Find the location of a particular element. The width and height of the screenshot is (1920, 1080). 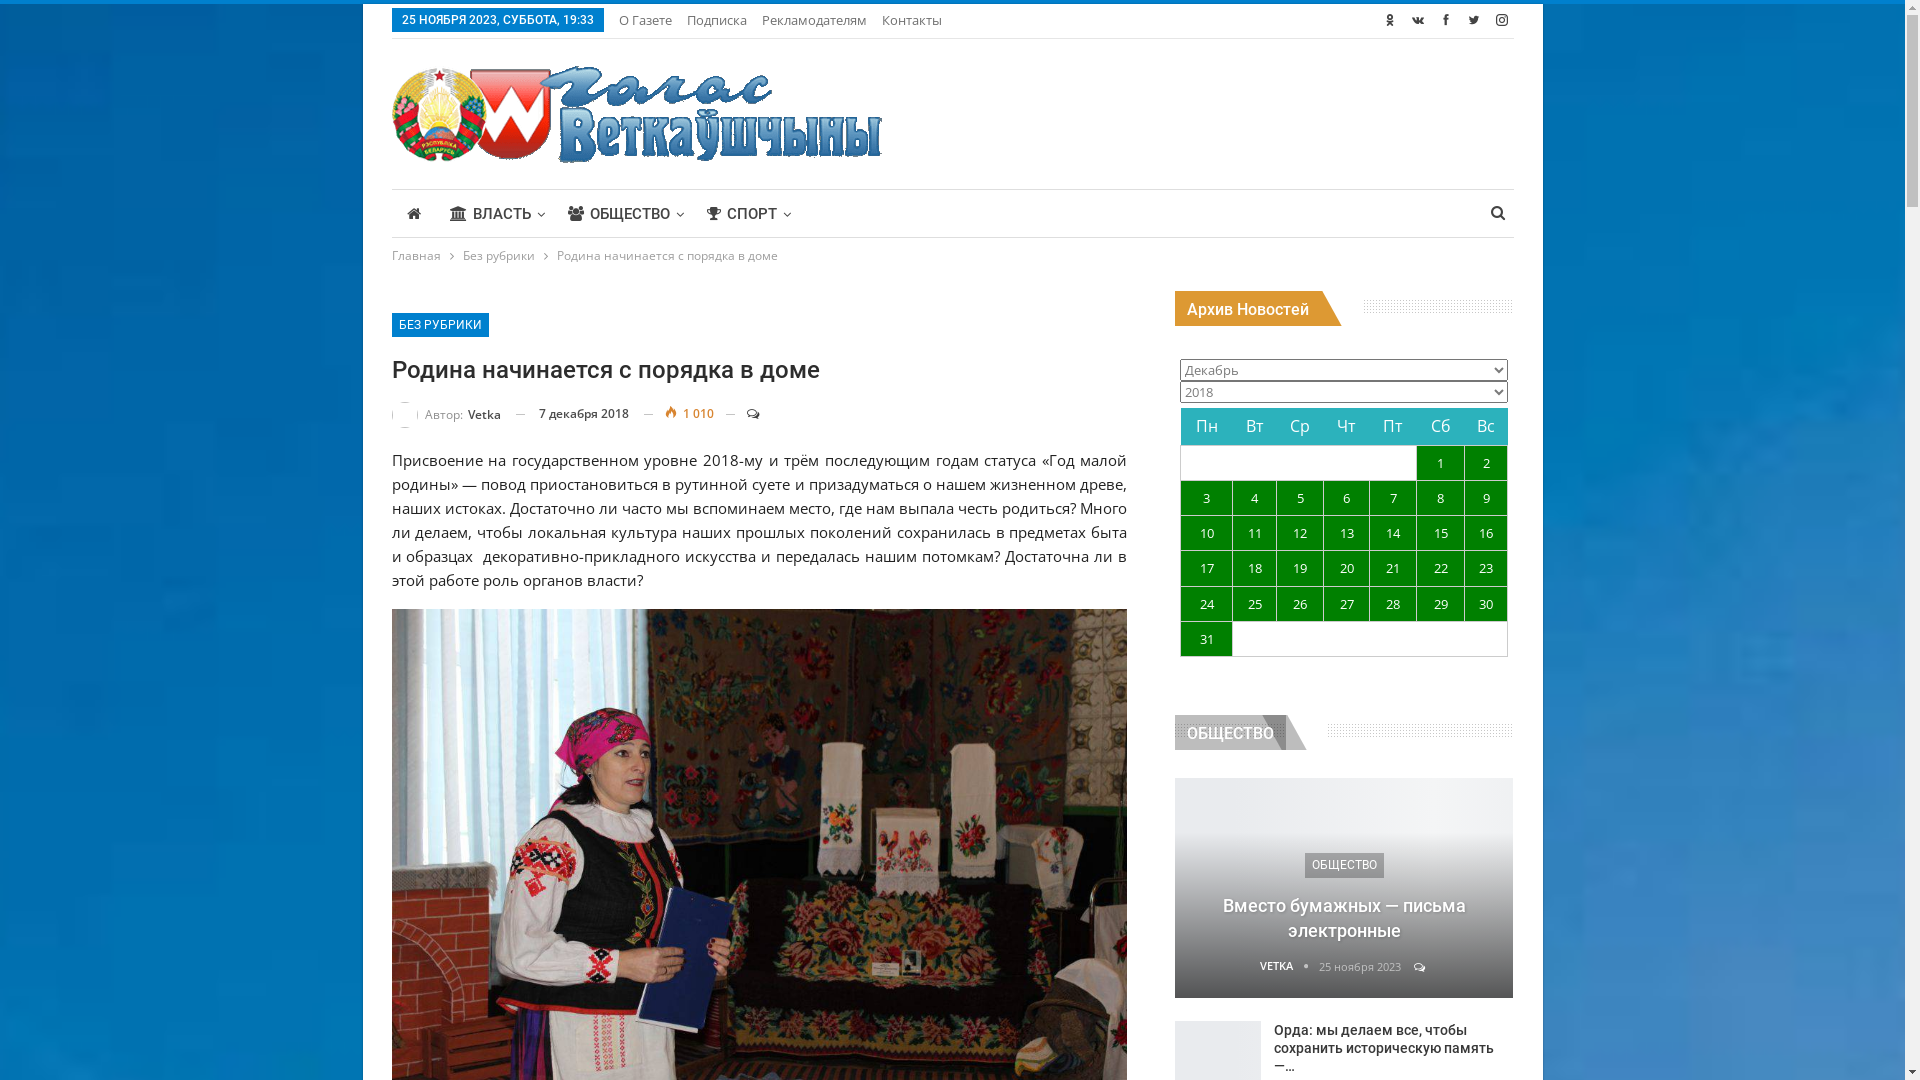

15 is located at coordinates (1440, 533).